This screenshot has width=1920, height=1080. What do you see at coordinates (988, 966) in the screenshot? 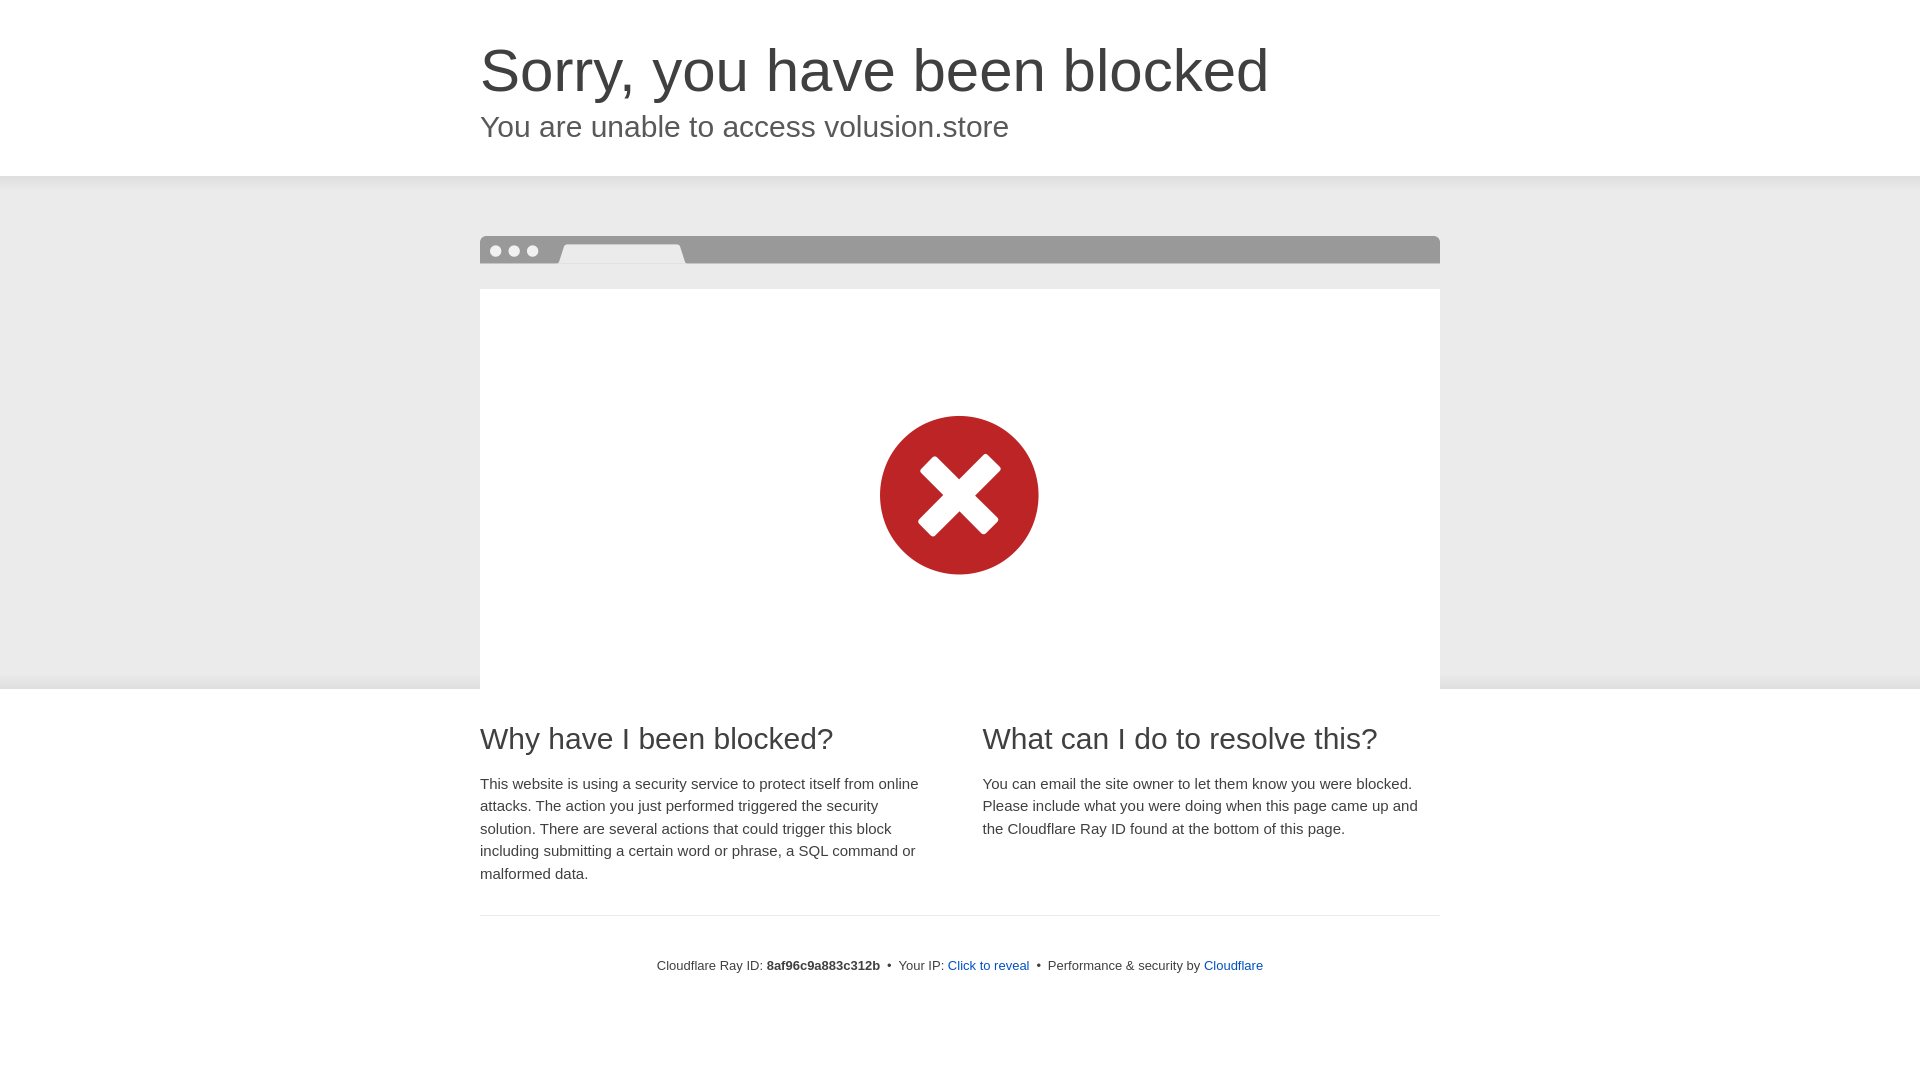
I see `Click to reveal` at bounding box center [988, 966].